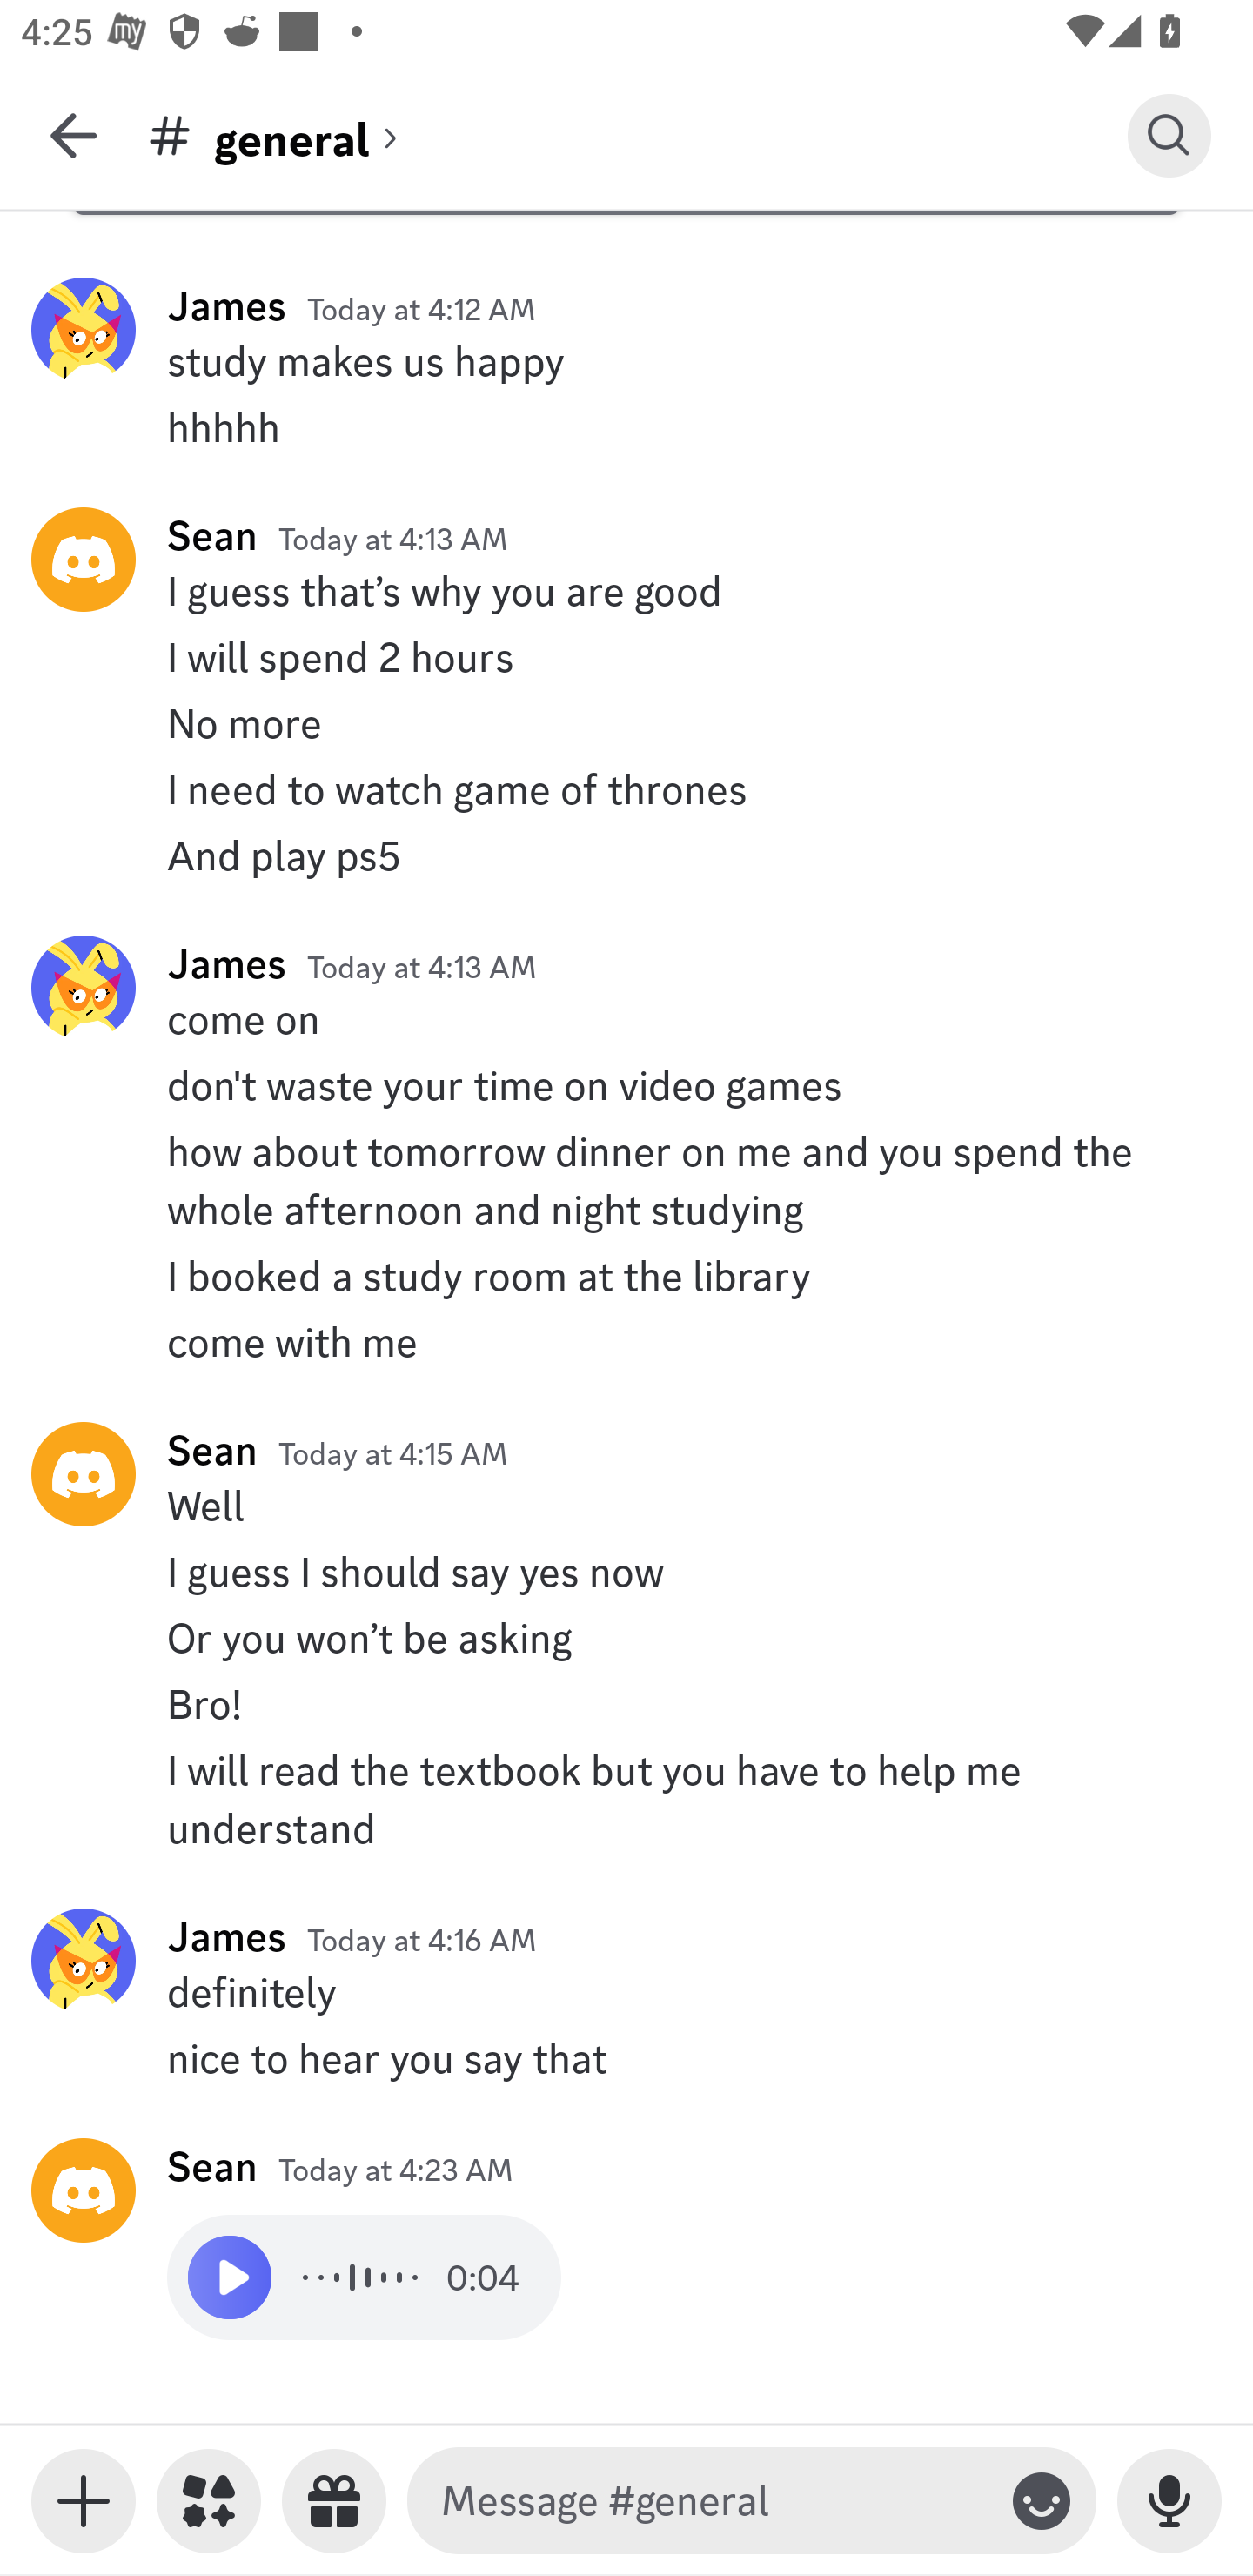 Image resolution: width=1253 pixels, height=2576 pixels. Describe the element at coordinates (626, 1342) in the screenshot. I see `ssseannn007., come with me come with me` at that location.